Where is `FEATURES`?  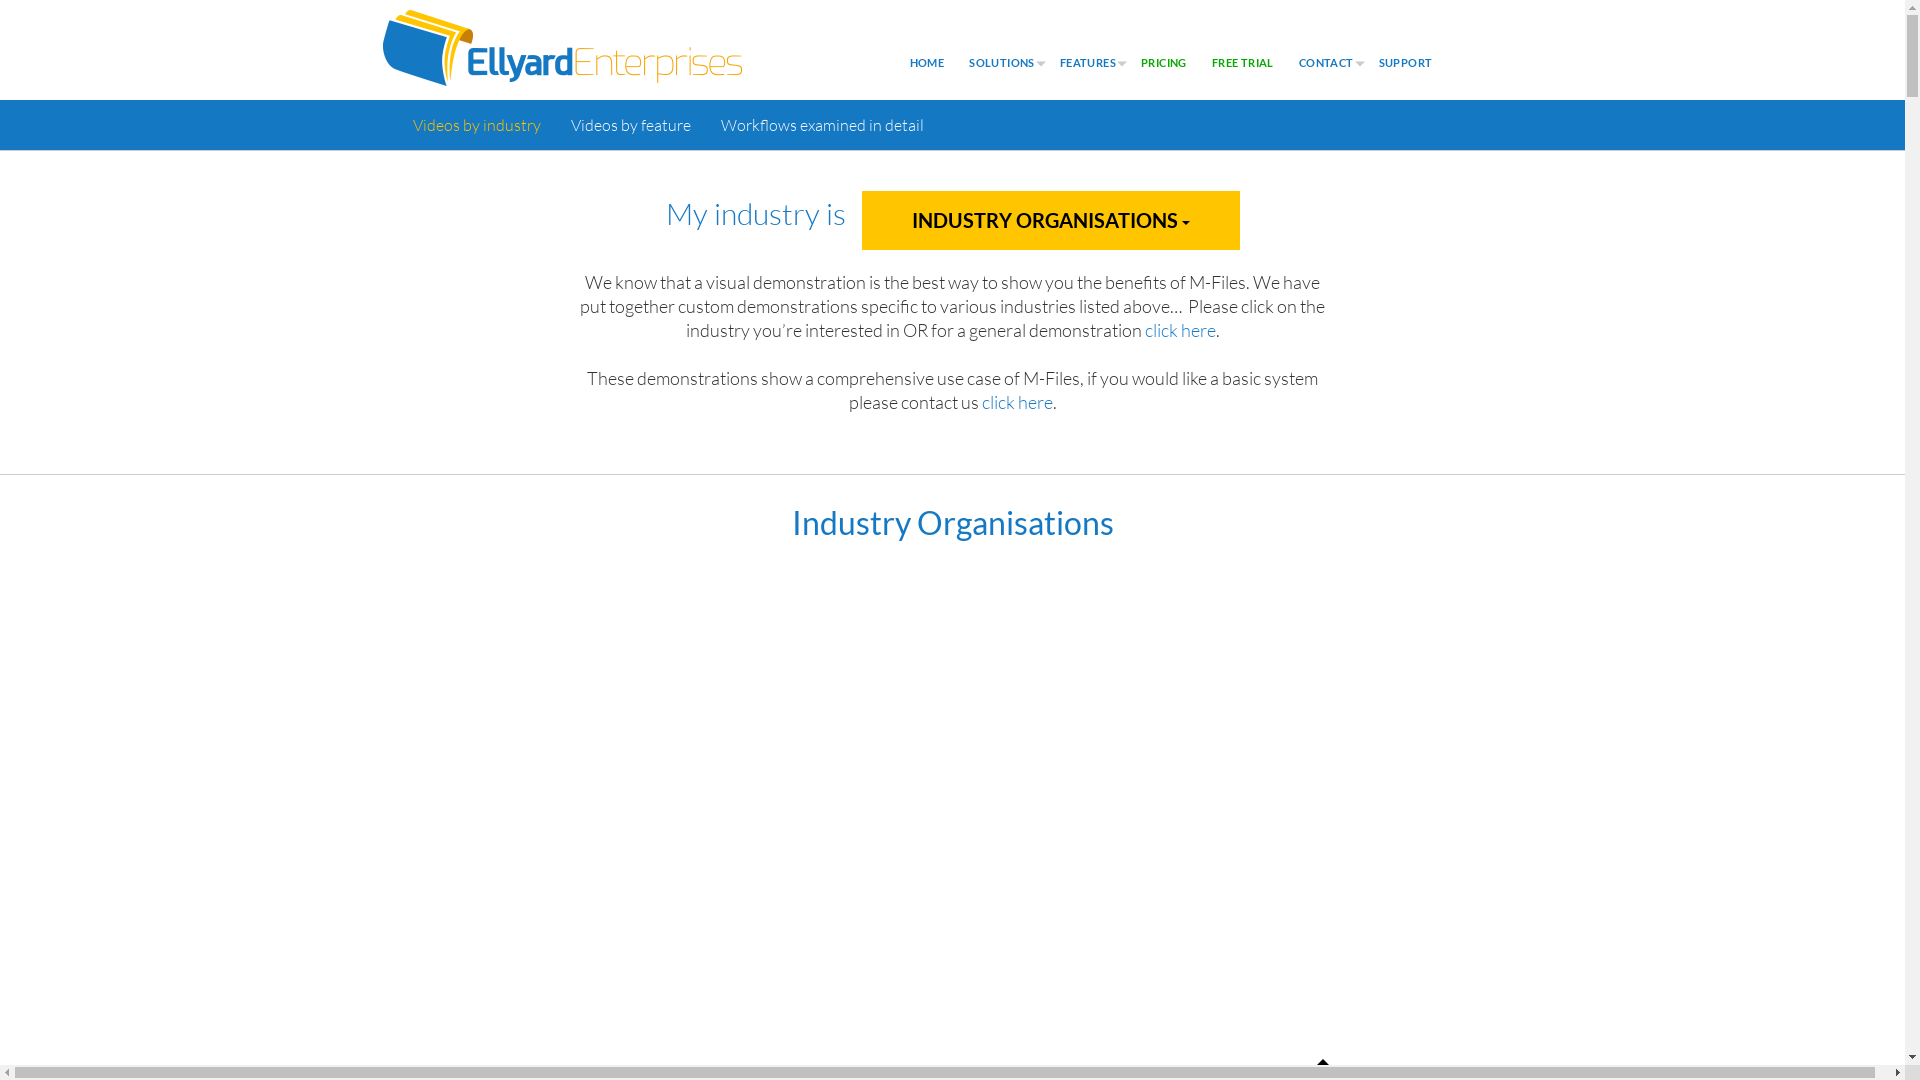 FEATURES is located at coordinates (1088, 63).